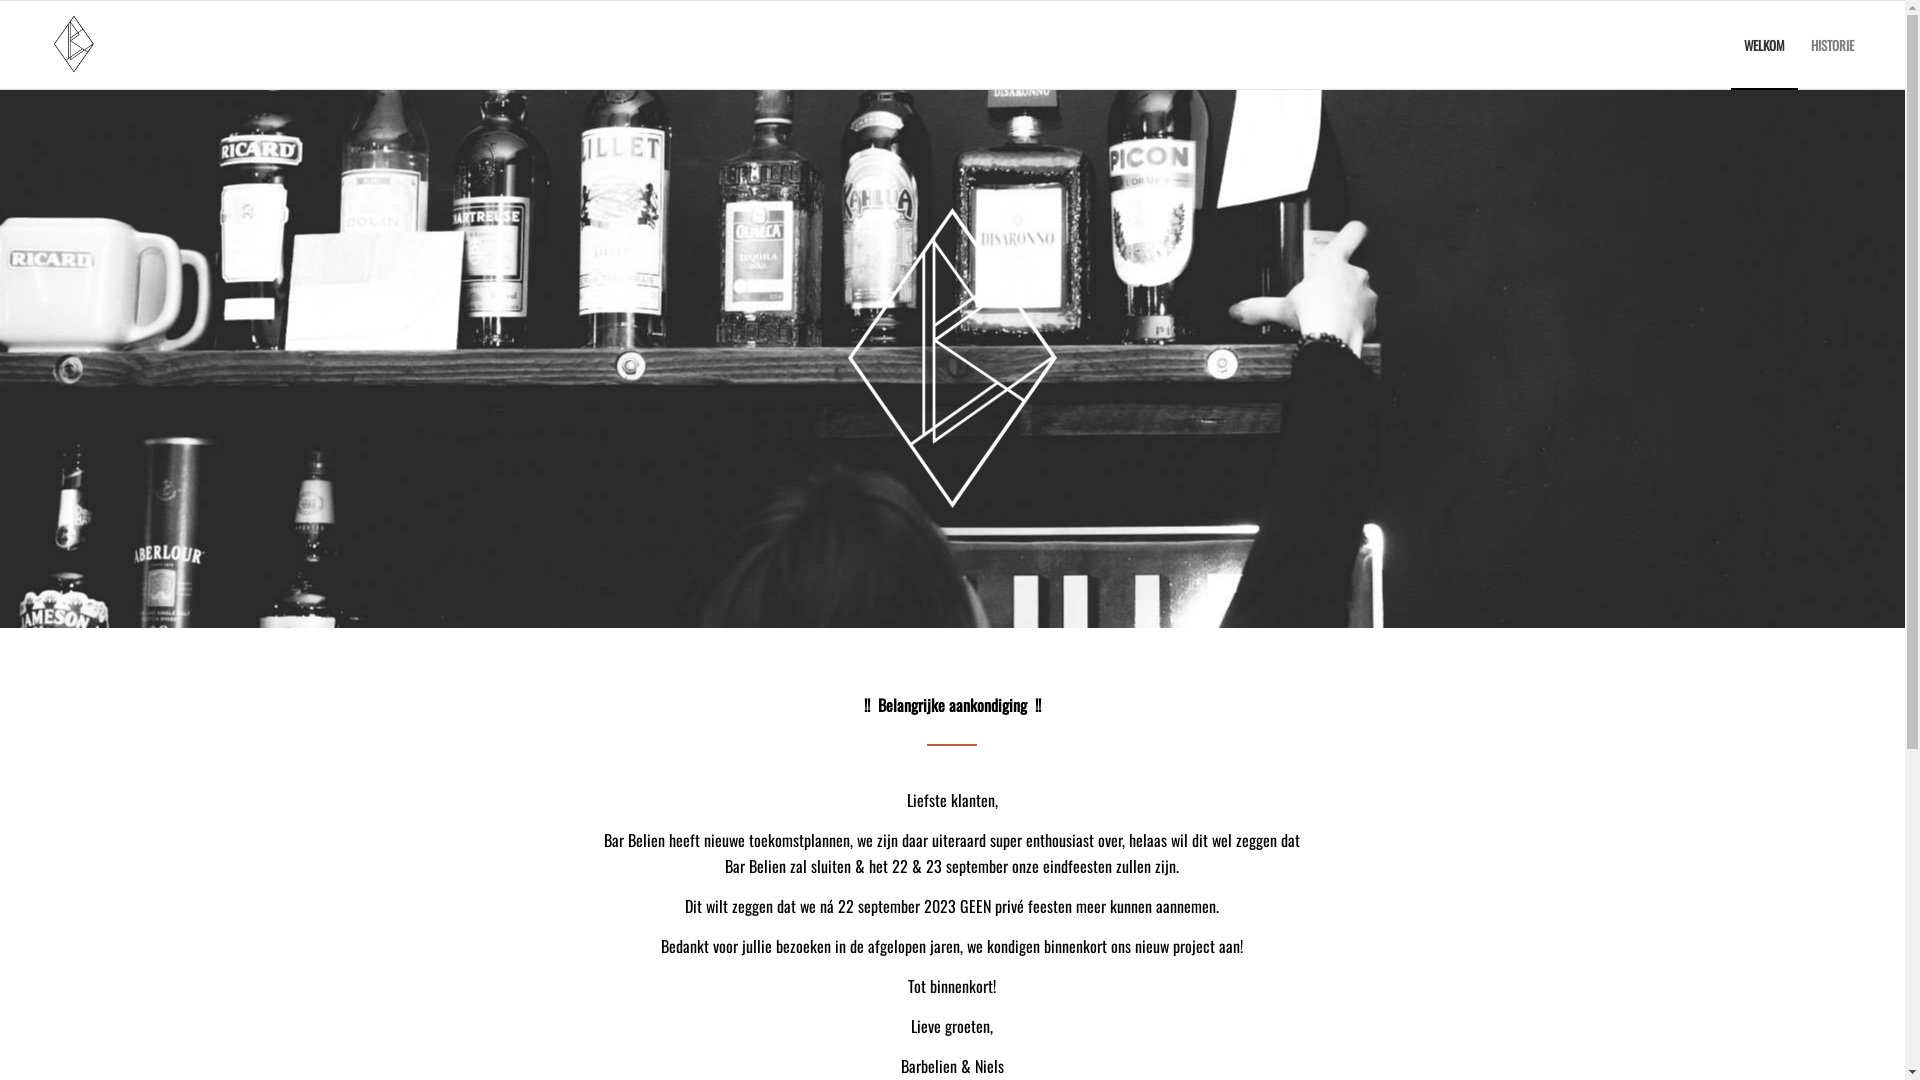 This screenshot has height=1080, width=1920. I want to click on HISTORIE, so click(1832, 45).